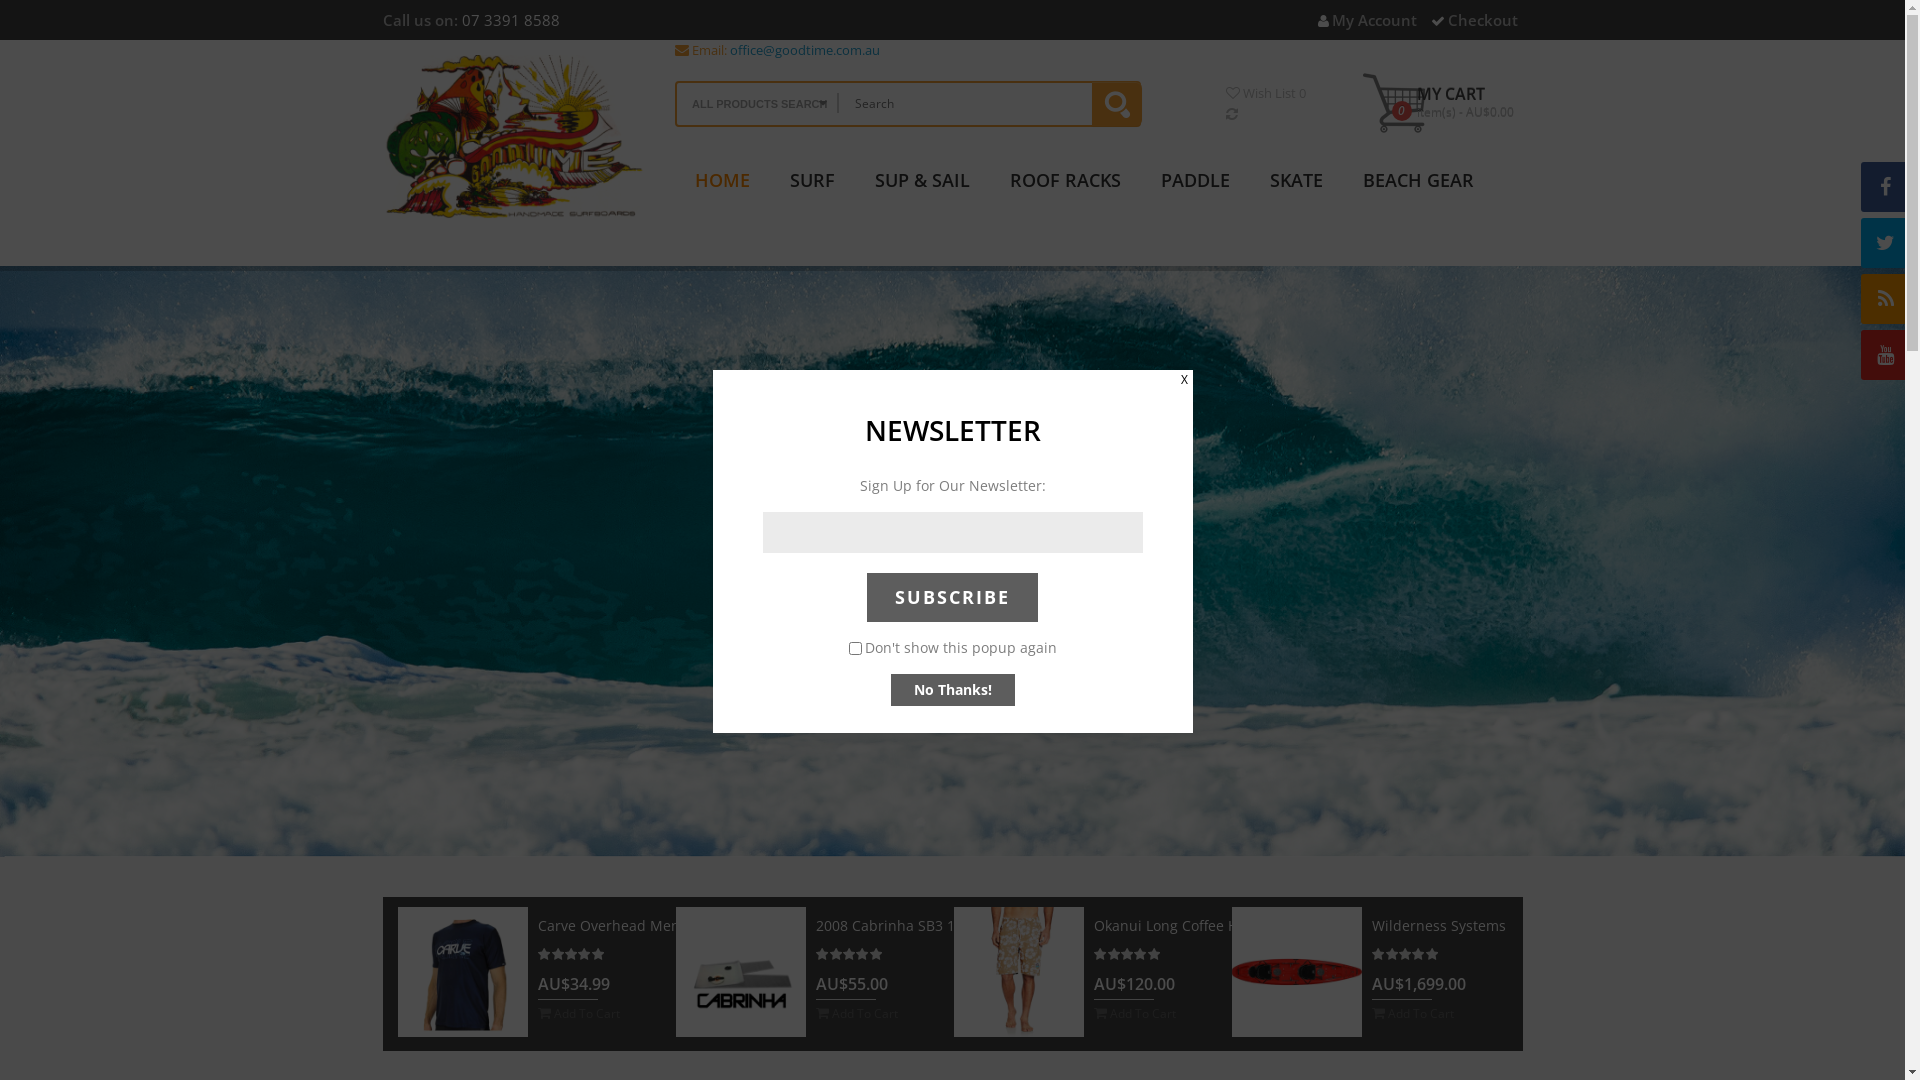 This screenshot has height=1080, width=1920. What do you see at coordinates (722, 189) in the screenshot?
I see `HOME` at bounding box center [722, 189].